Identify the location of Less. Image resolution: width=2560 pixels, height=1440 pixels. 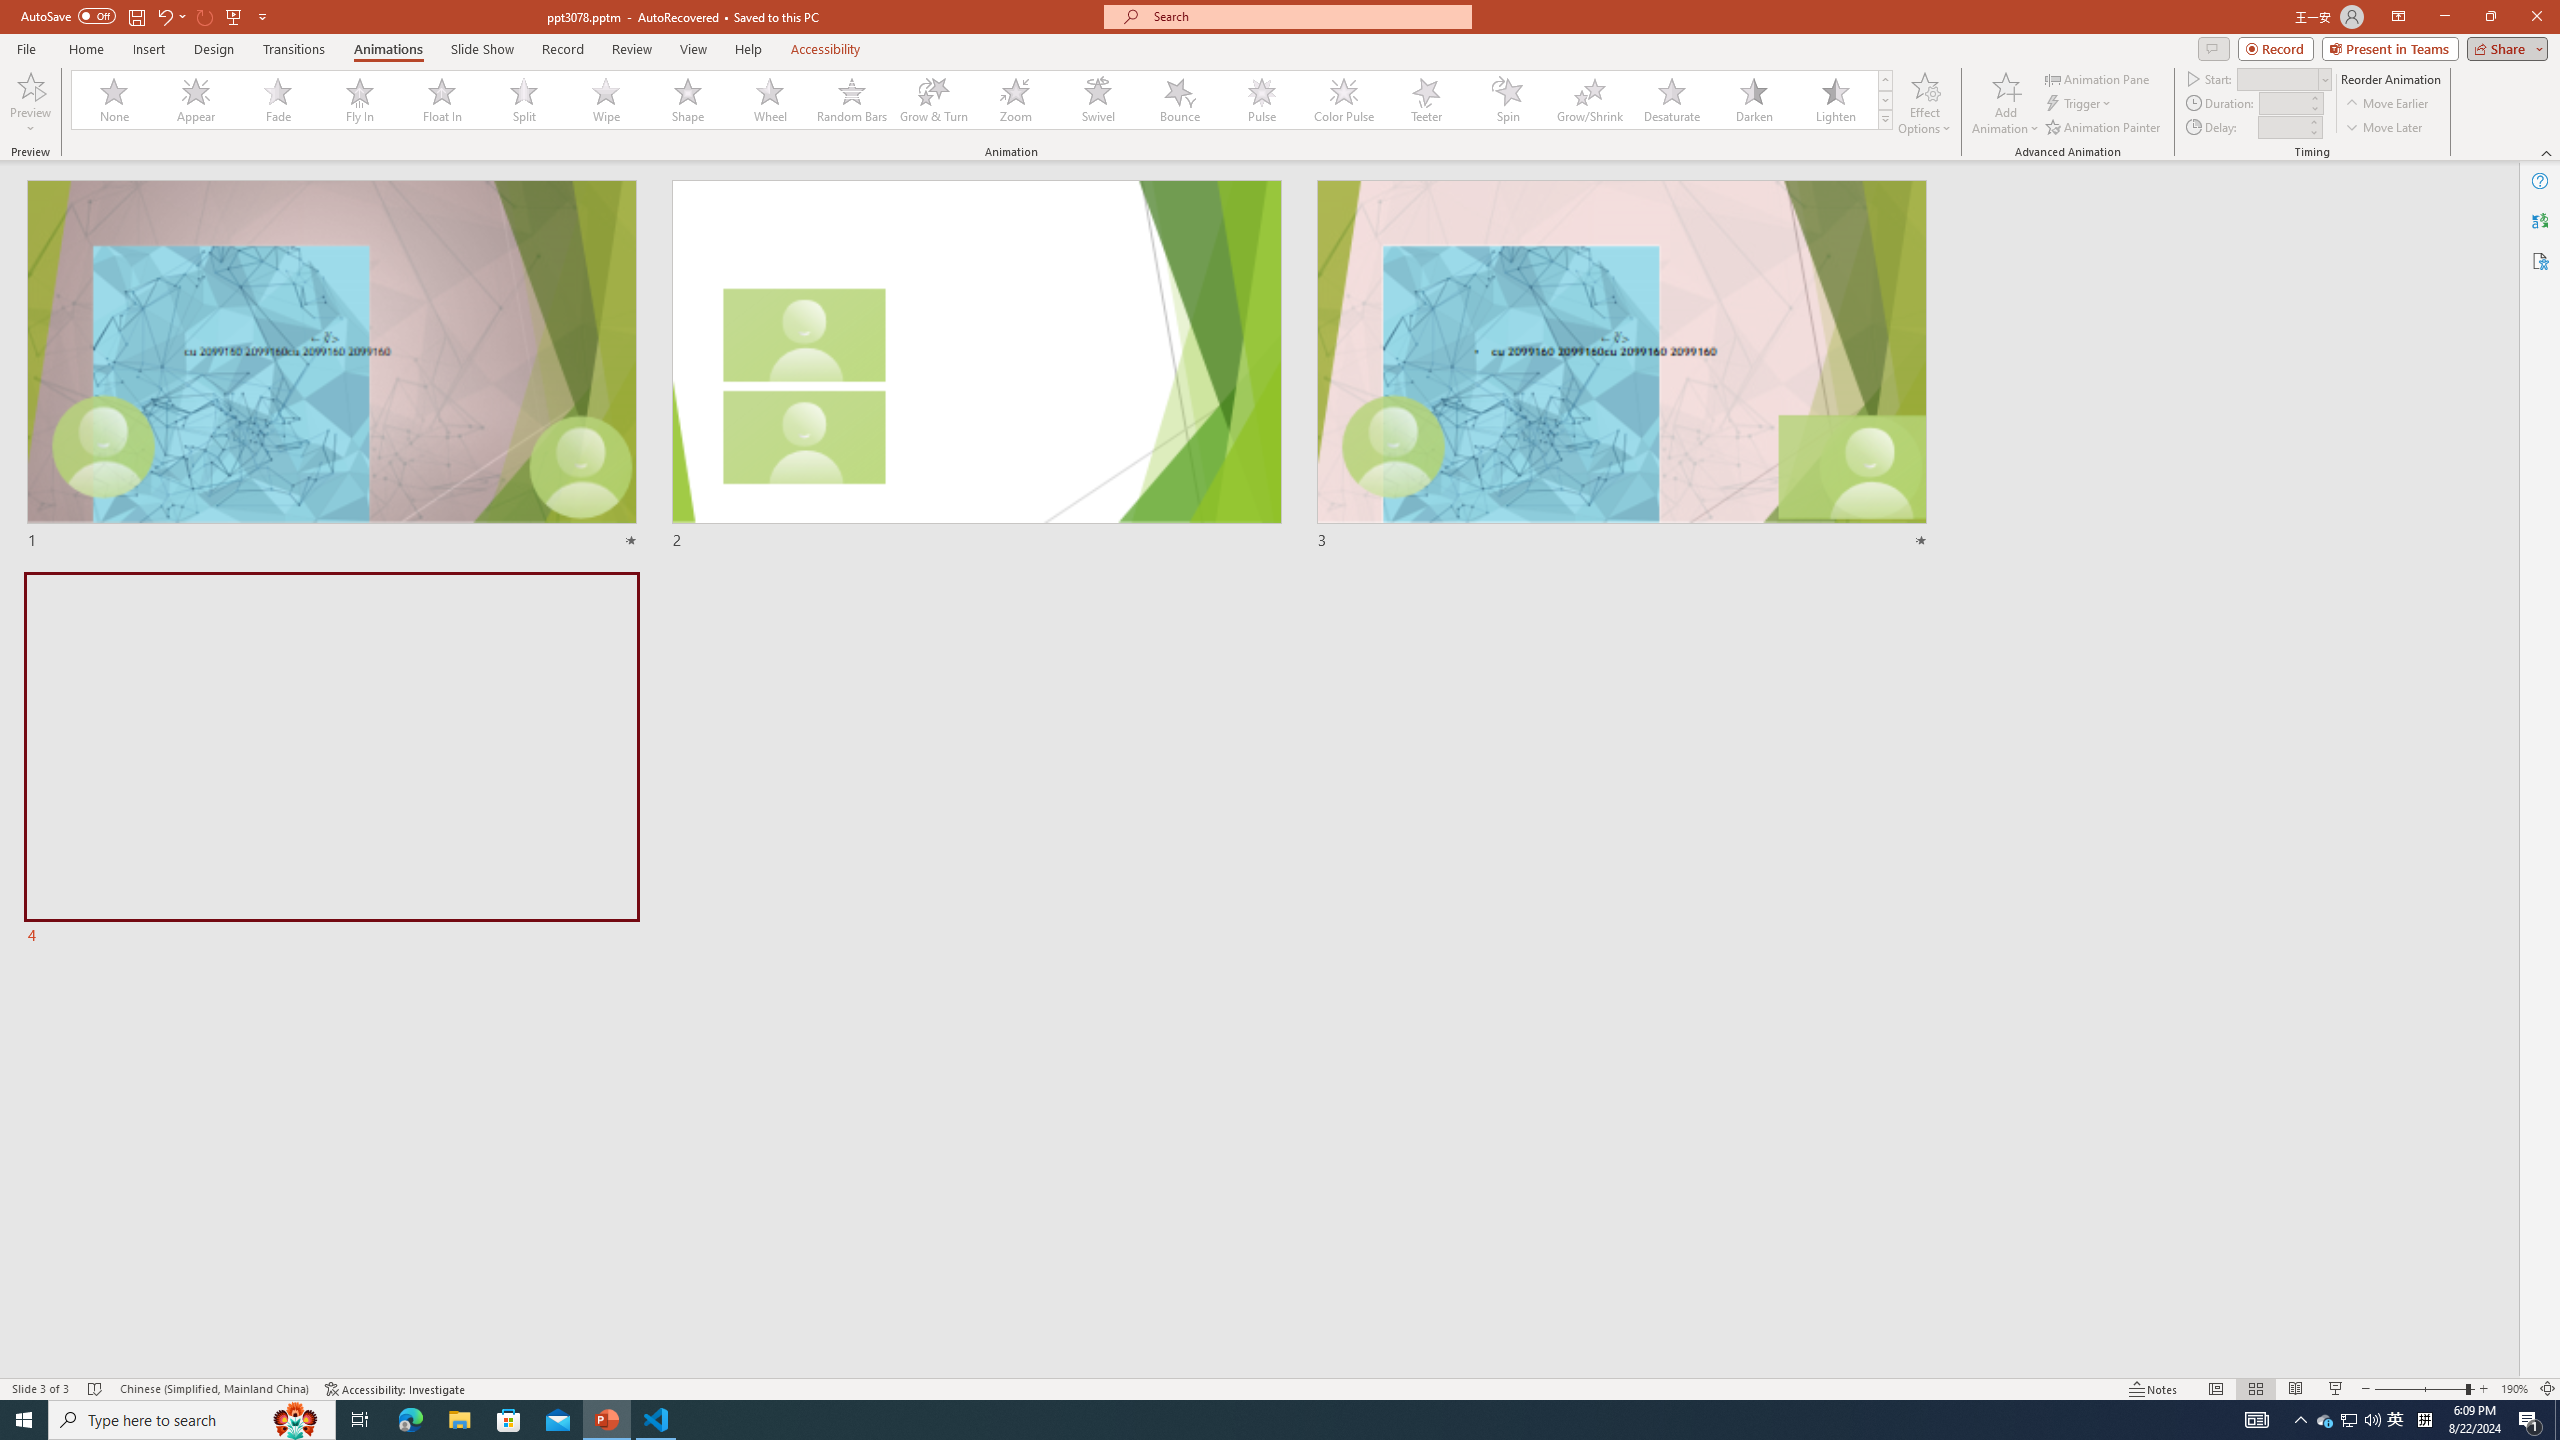
(2312, 132).